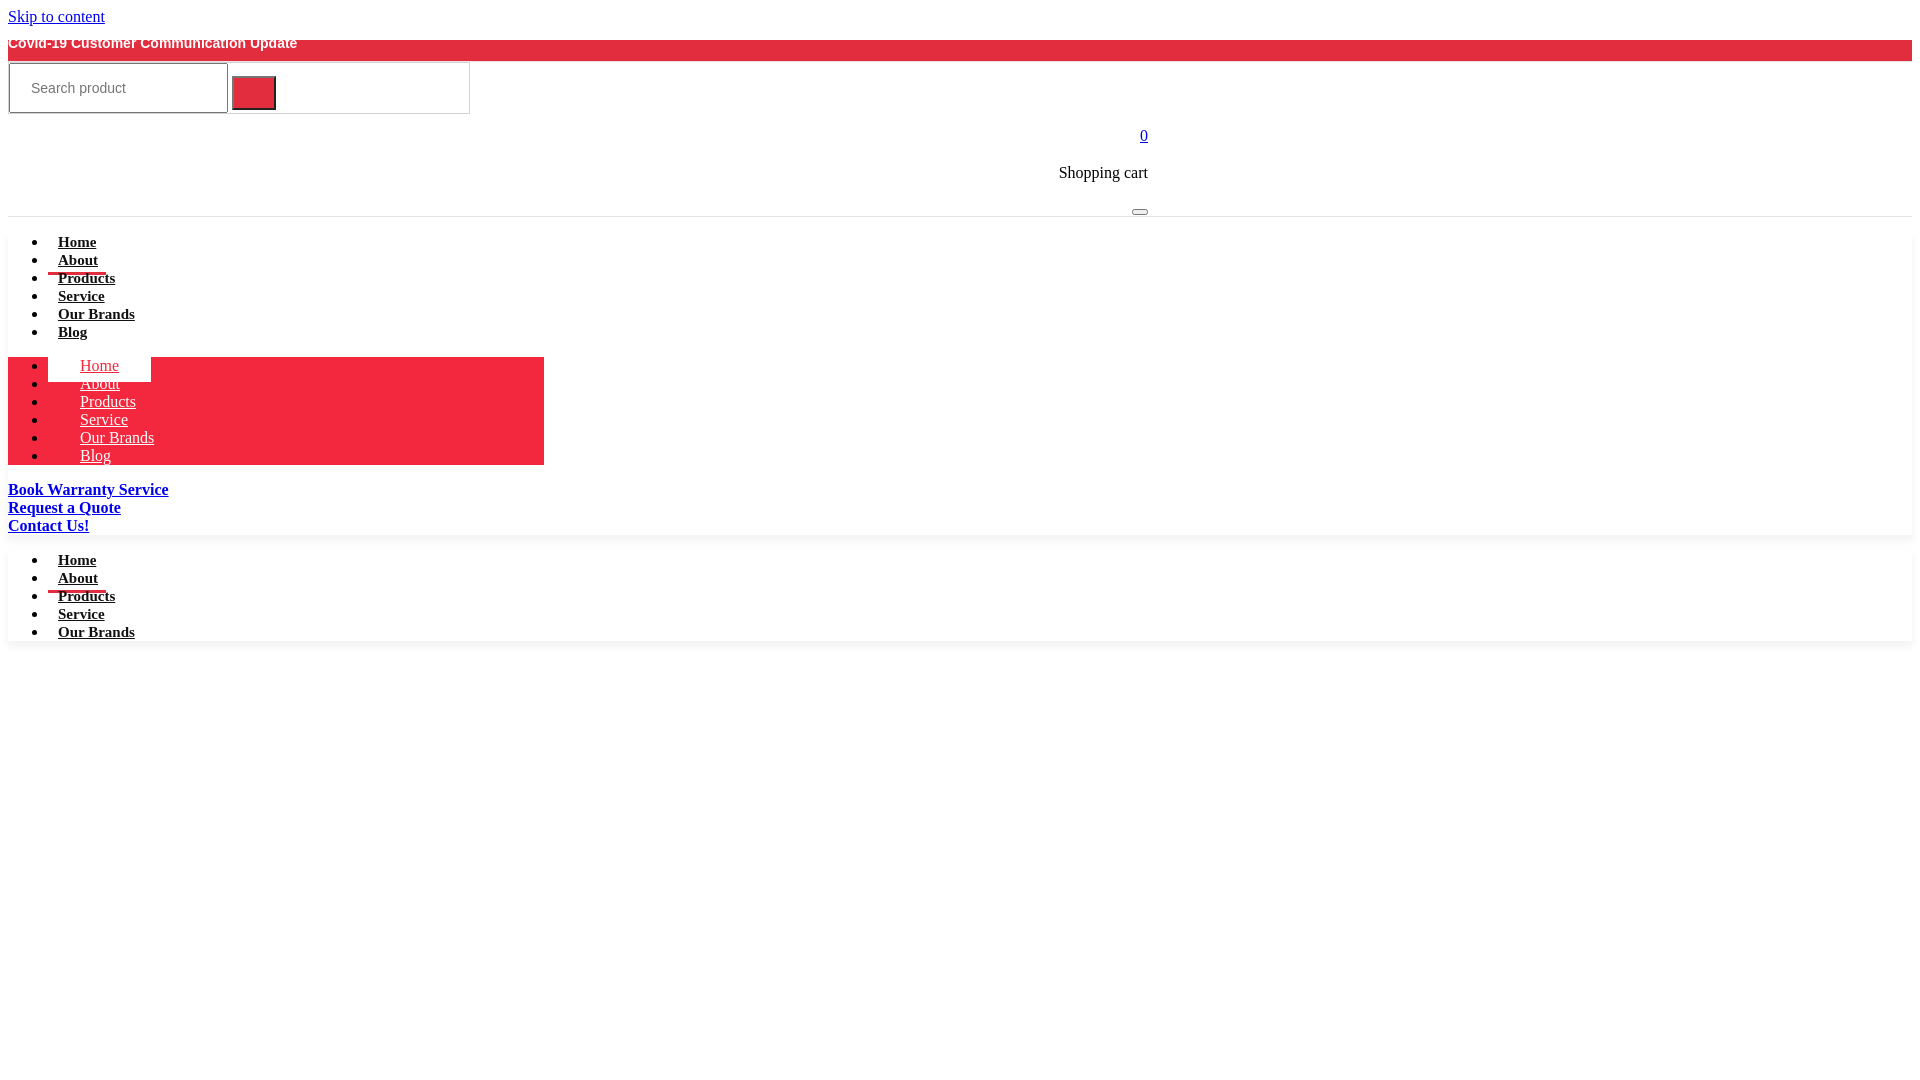 The image size is (1920, 1080). Describe the element at coordinates (77, 561) in the screenshot. I see `Home` at that location.